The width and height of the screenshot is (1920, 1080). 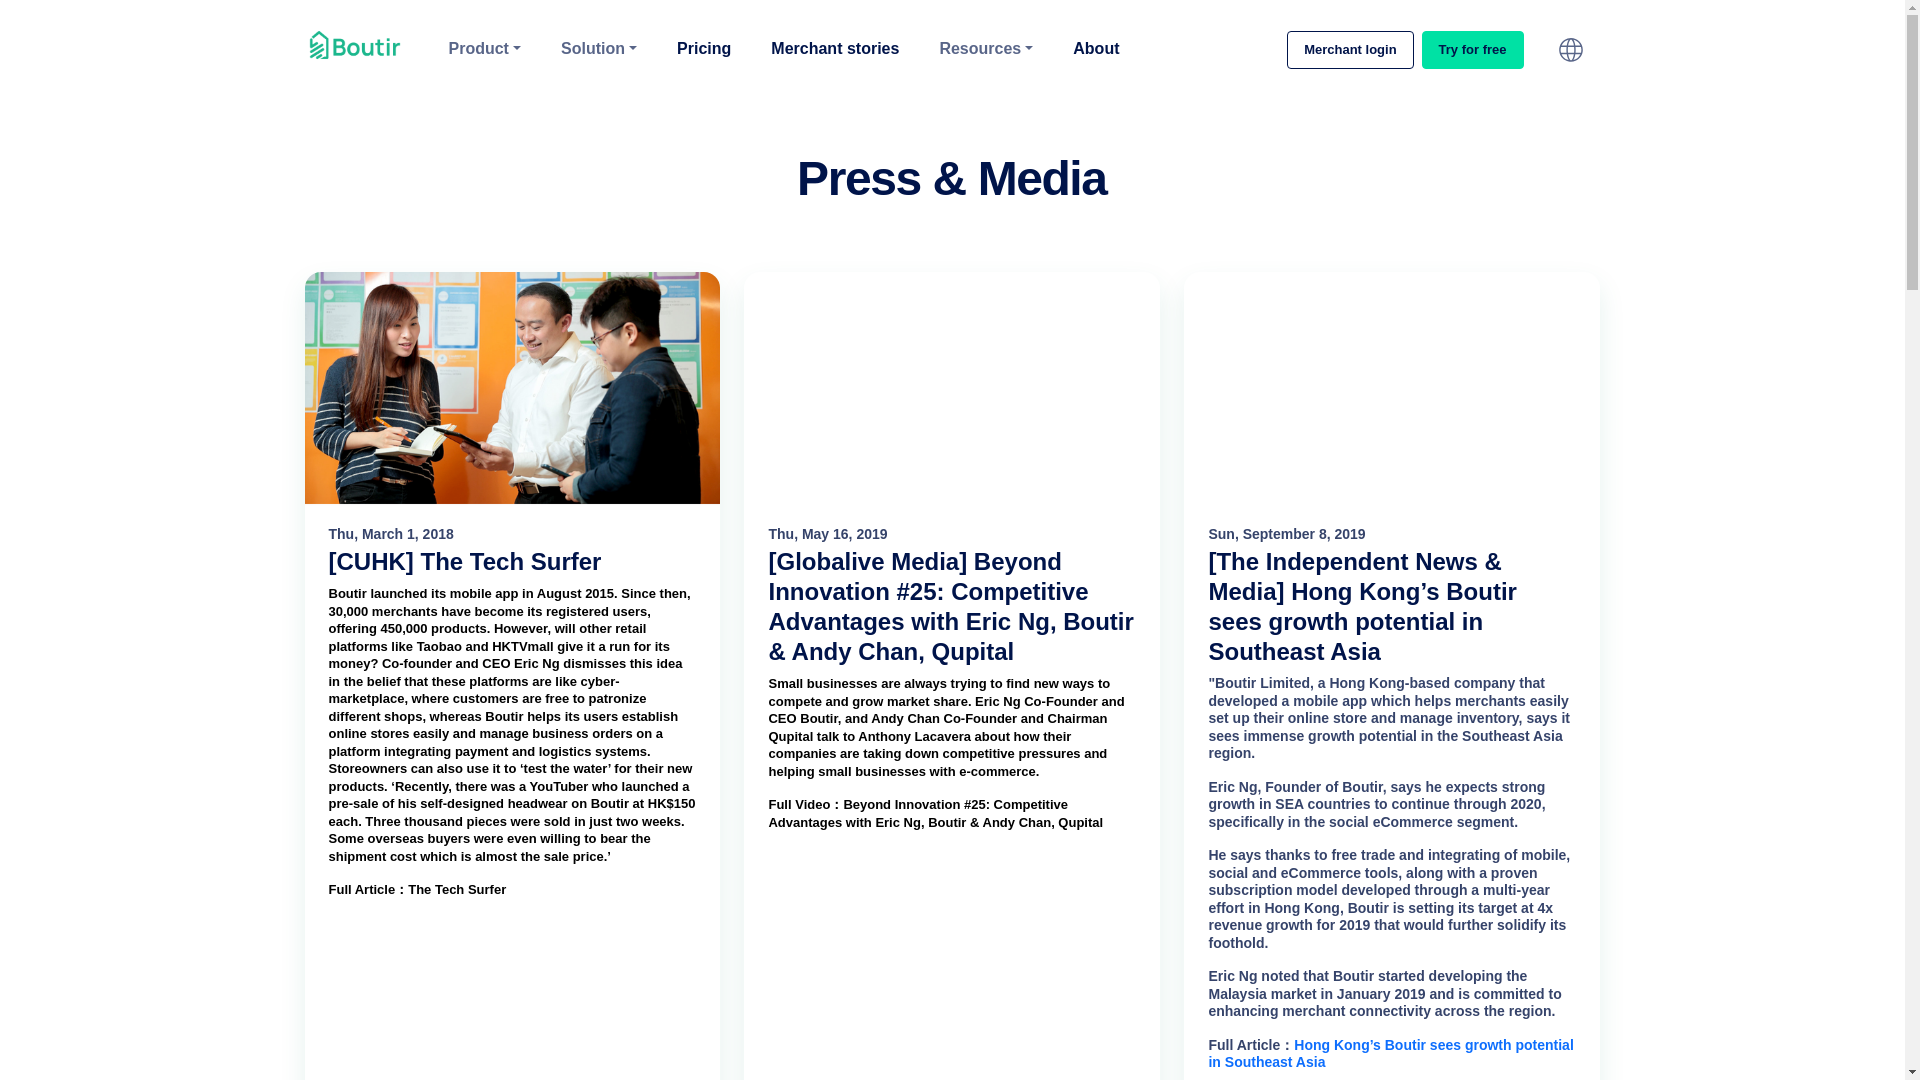 I want to click on Solution, so click(x=599, y=48).